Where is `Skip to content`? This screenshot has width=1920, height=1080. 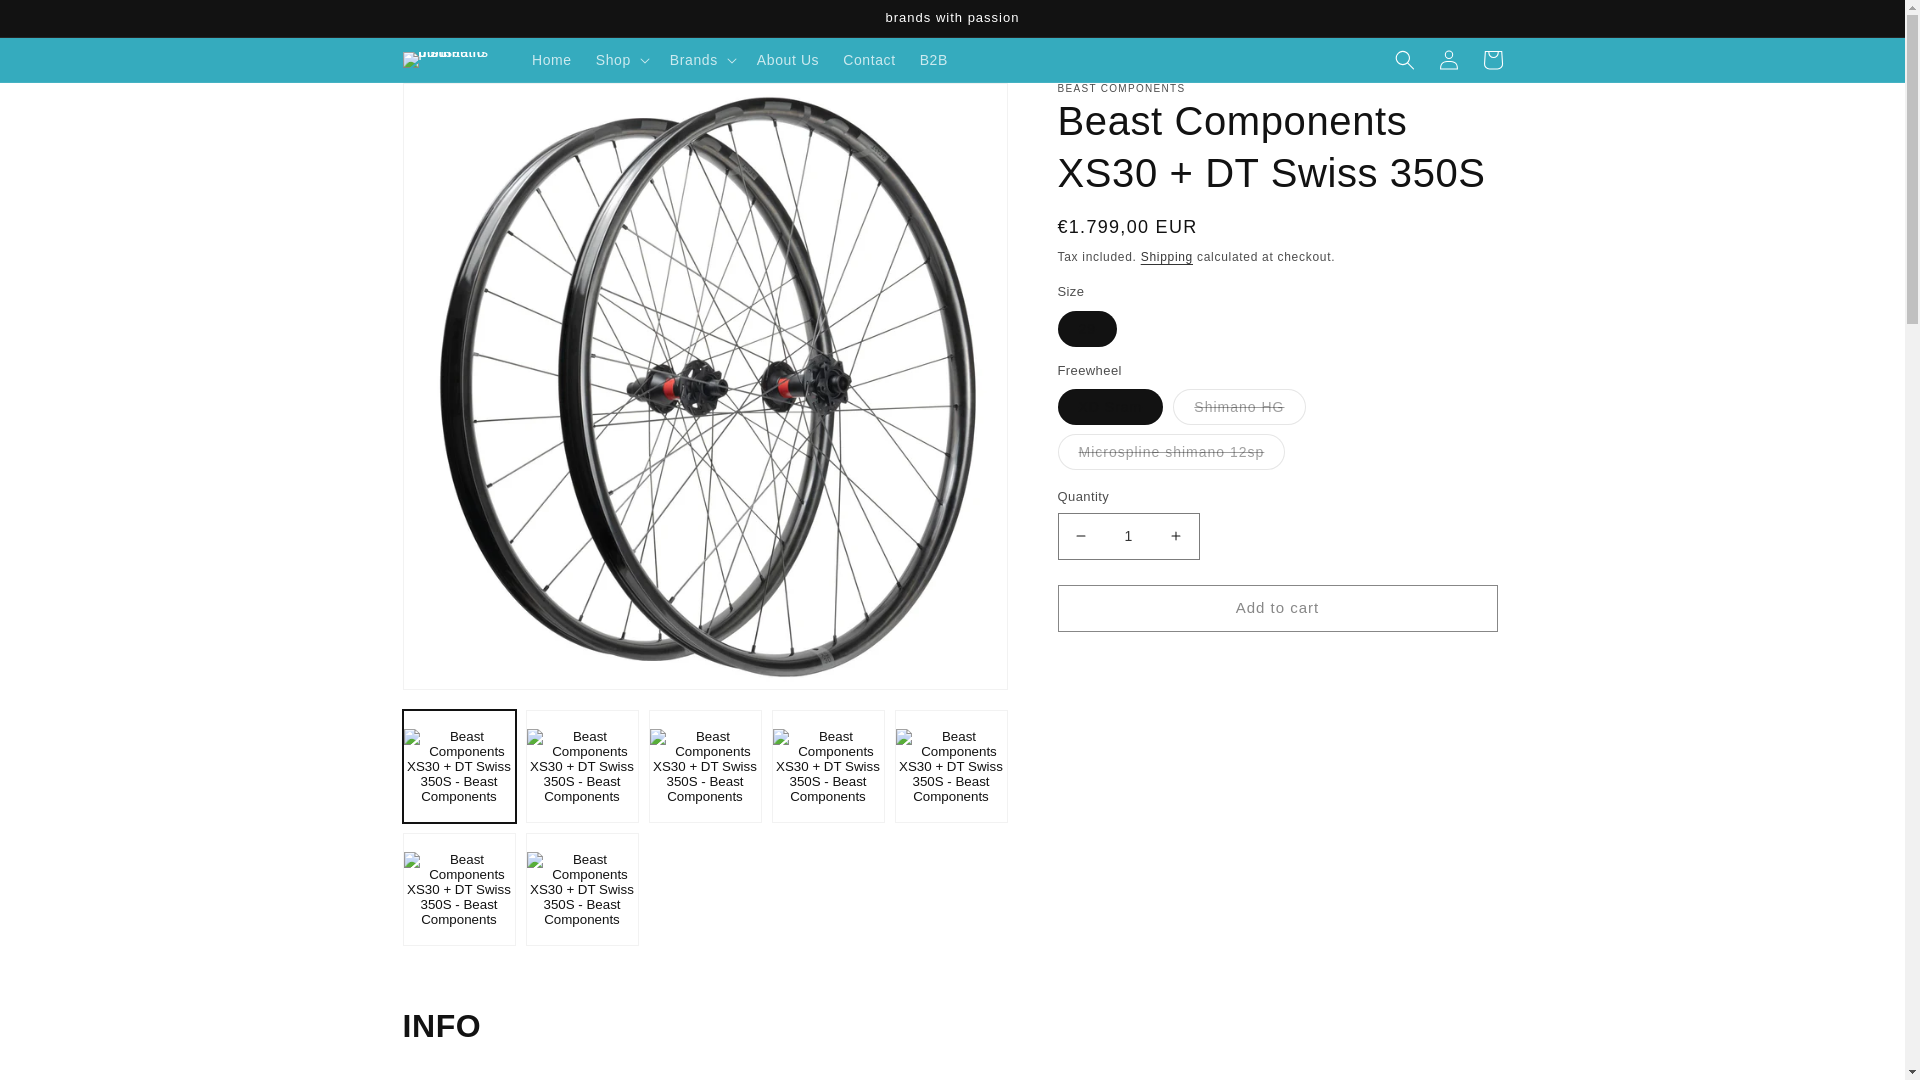 Skip to content is located at coordinates (60, 23).